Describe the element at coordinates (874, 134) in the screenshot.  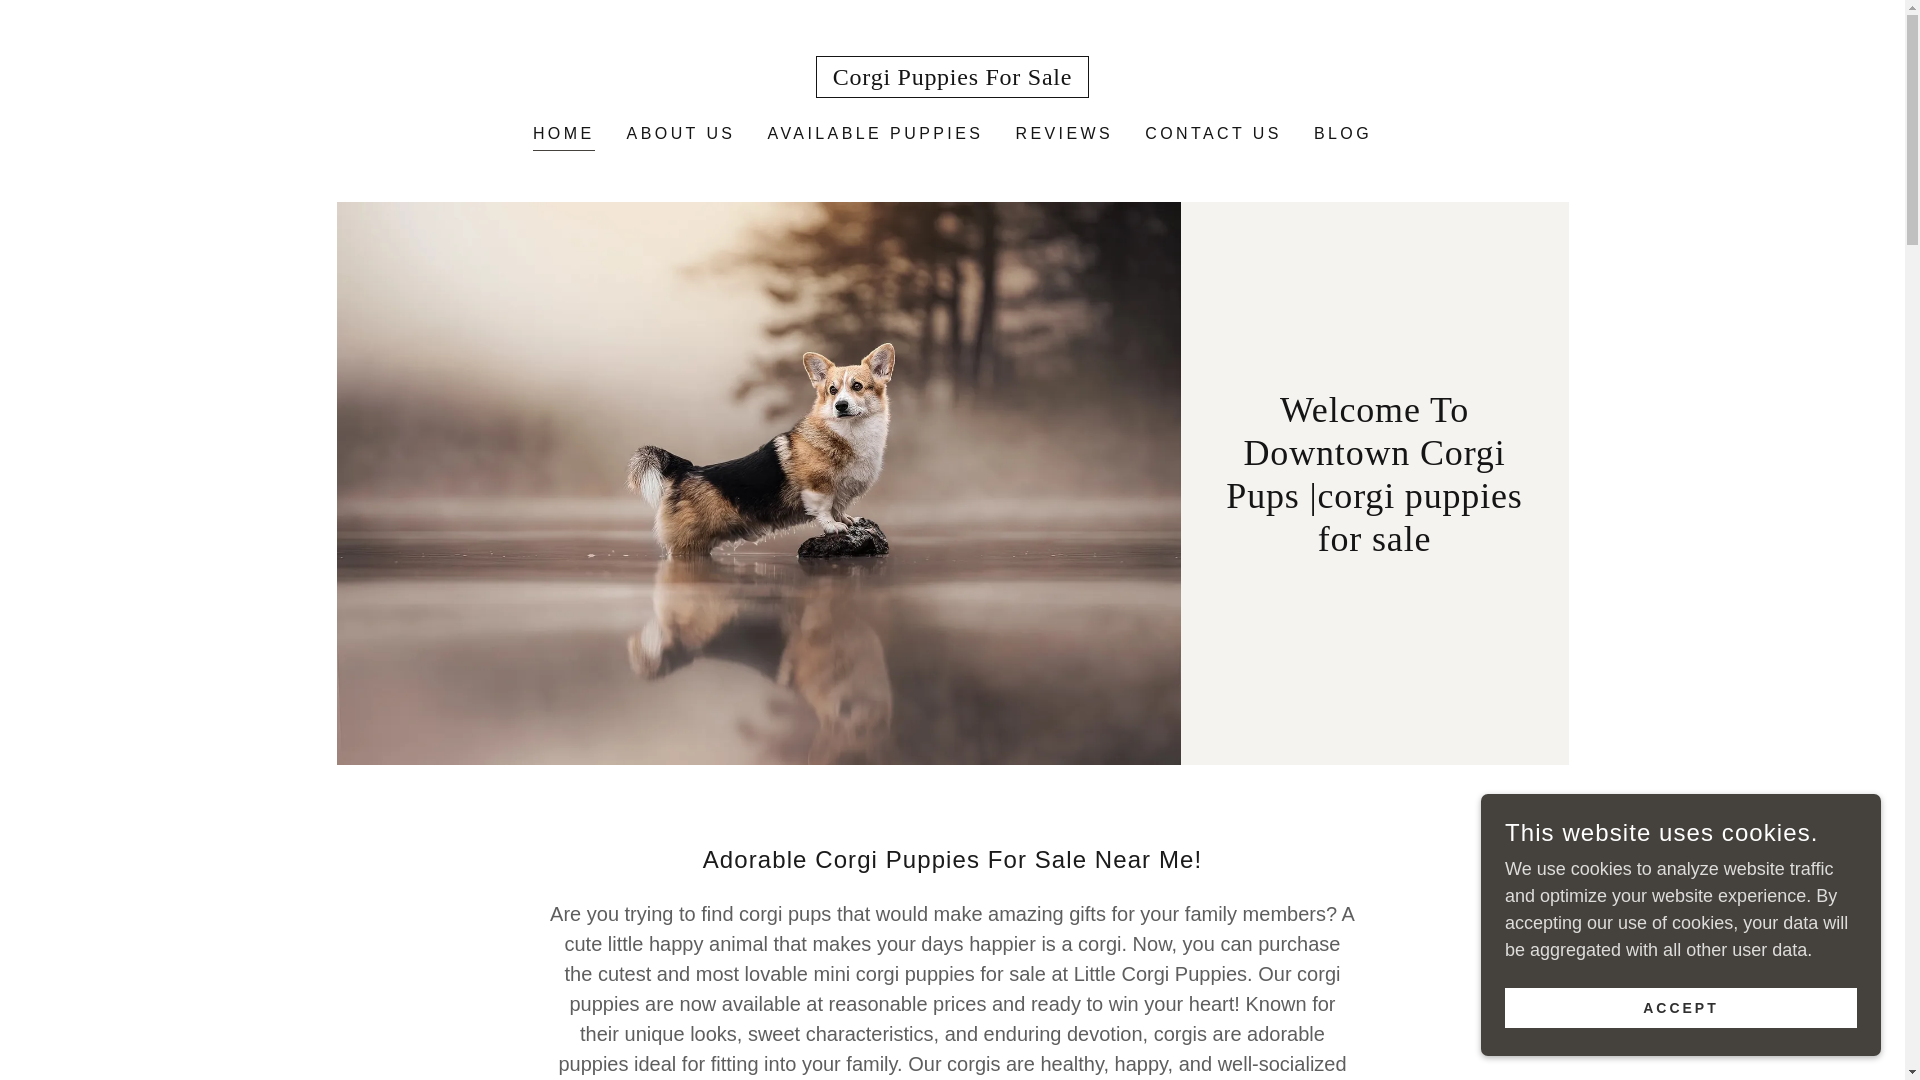
I see `AVAILABLE PUPPIES` at that location.